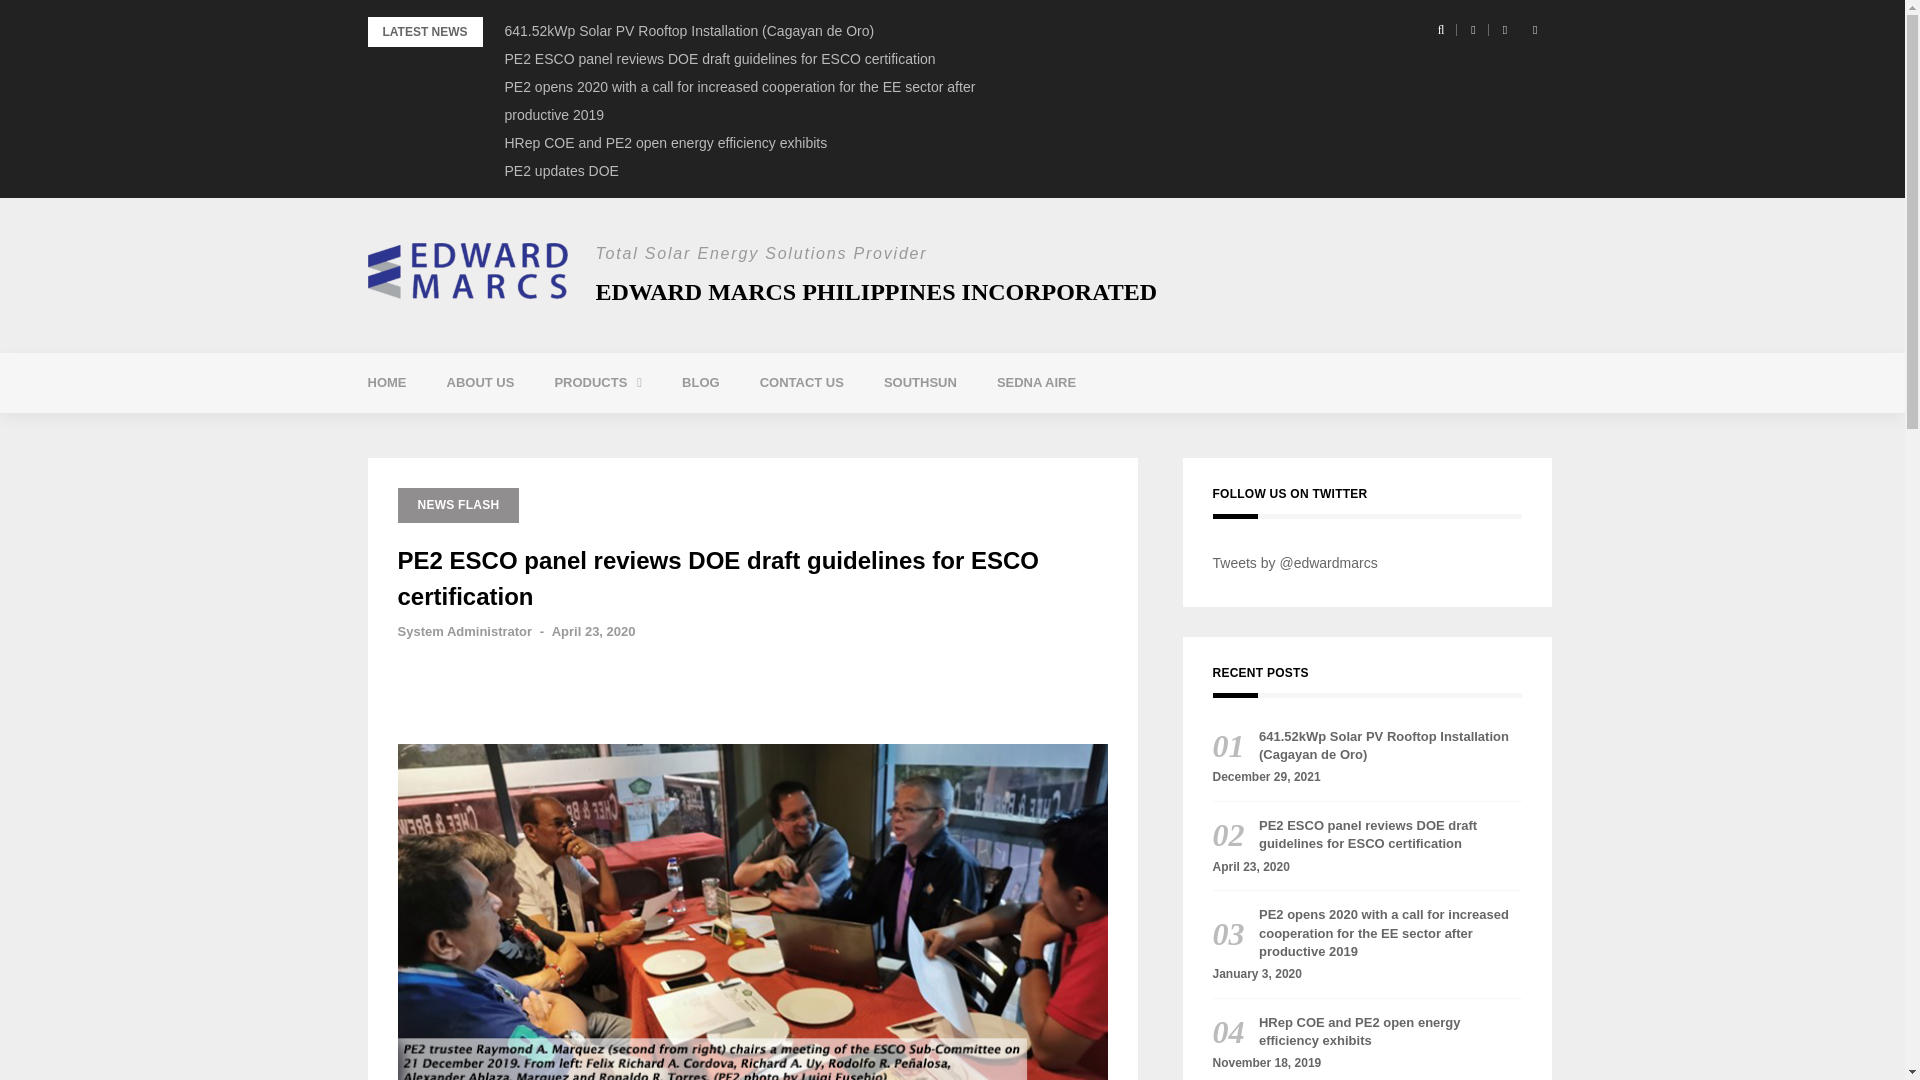 This screenshot has height=1080, width=1920. What do you see at coordinates (700, 382) in the screenshot?
I see `Blog` at bounding box center [700, 382].